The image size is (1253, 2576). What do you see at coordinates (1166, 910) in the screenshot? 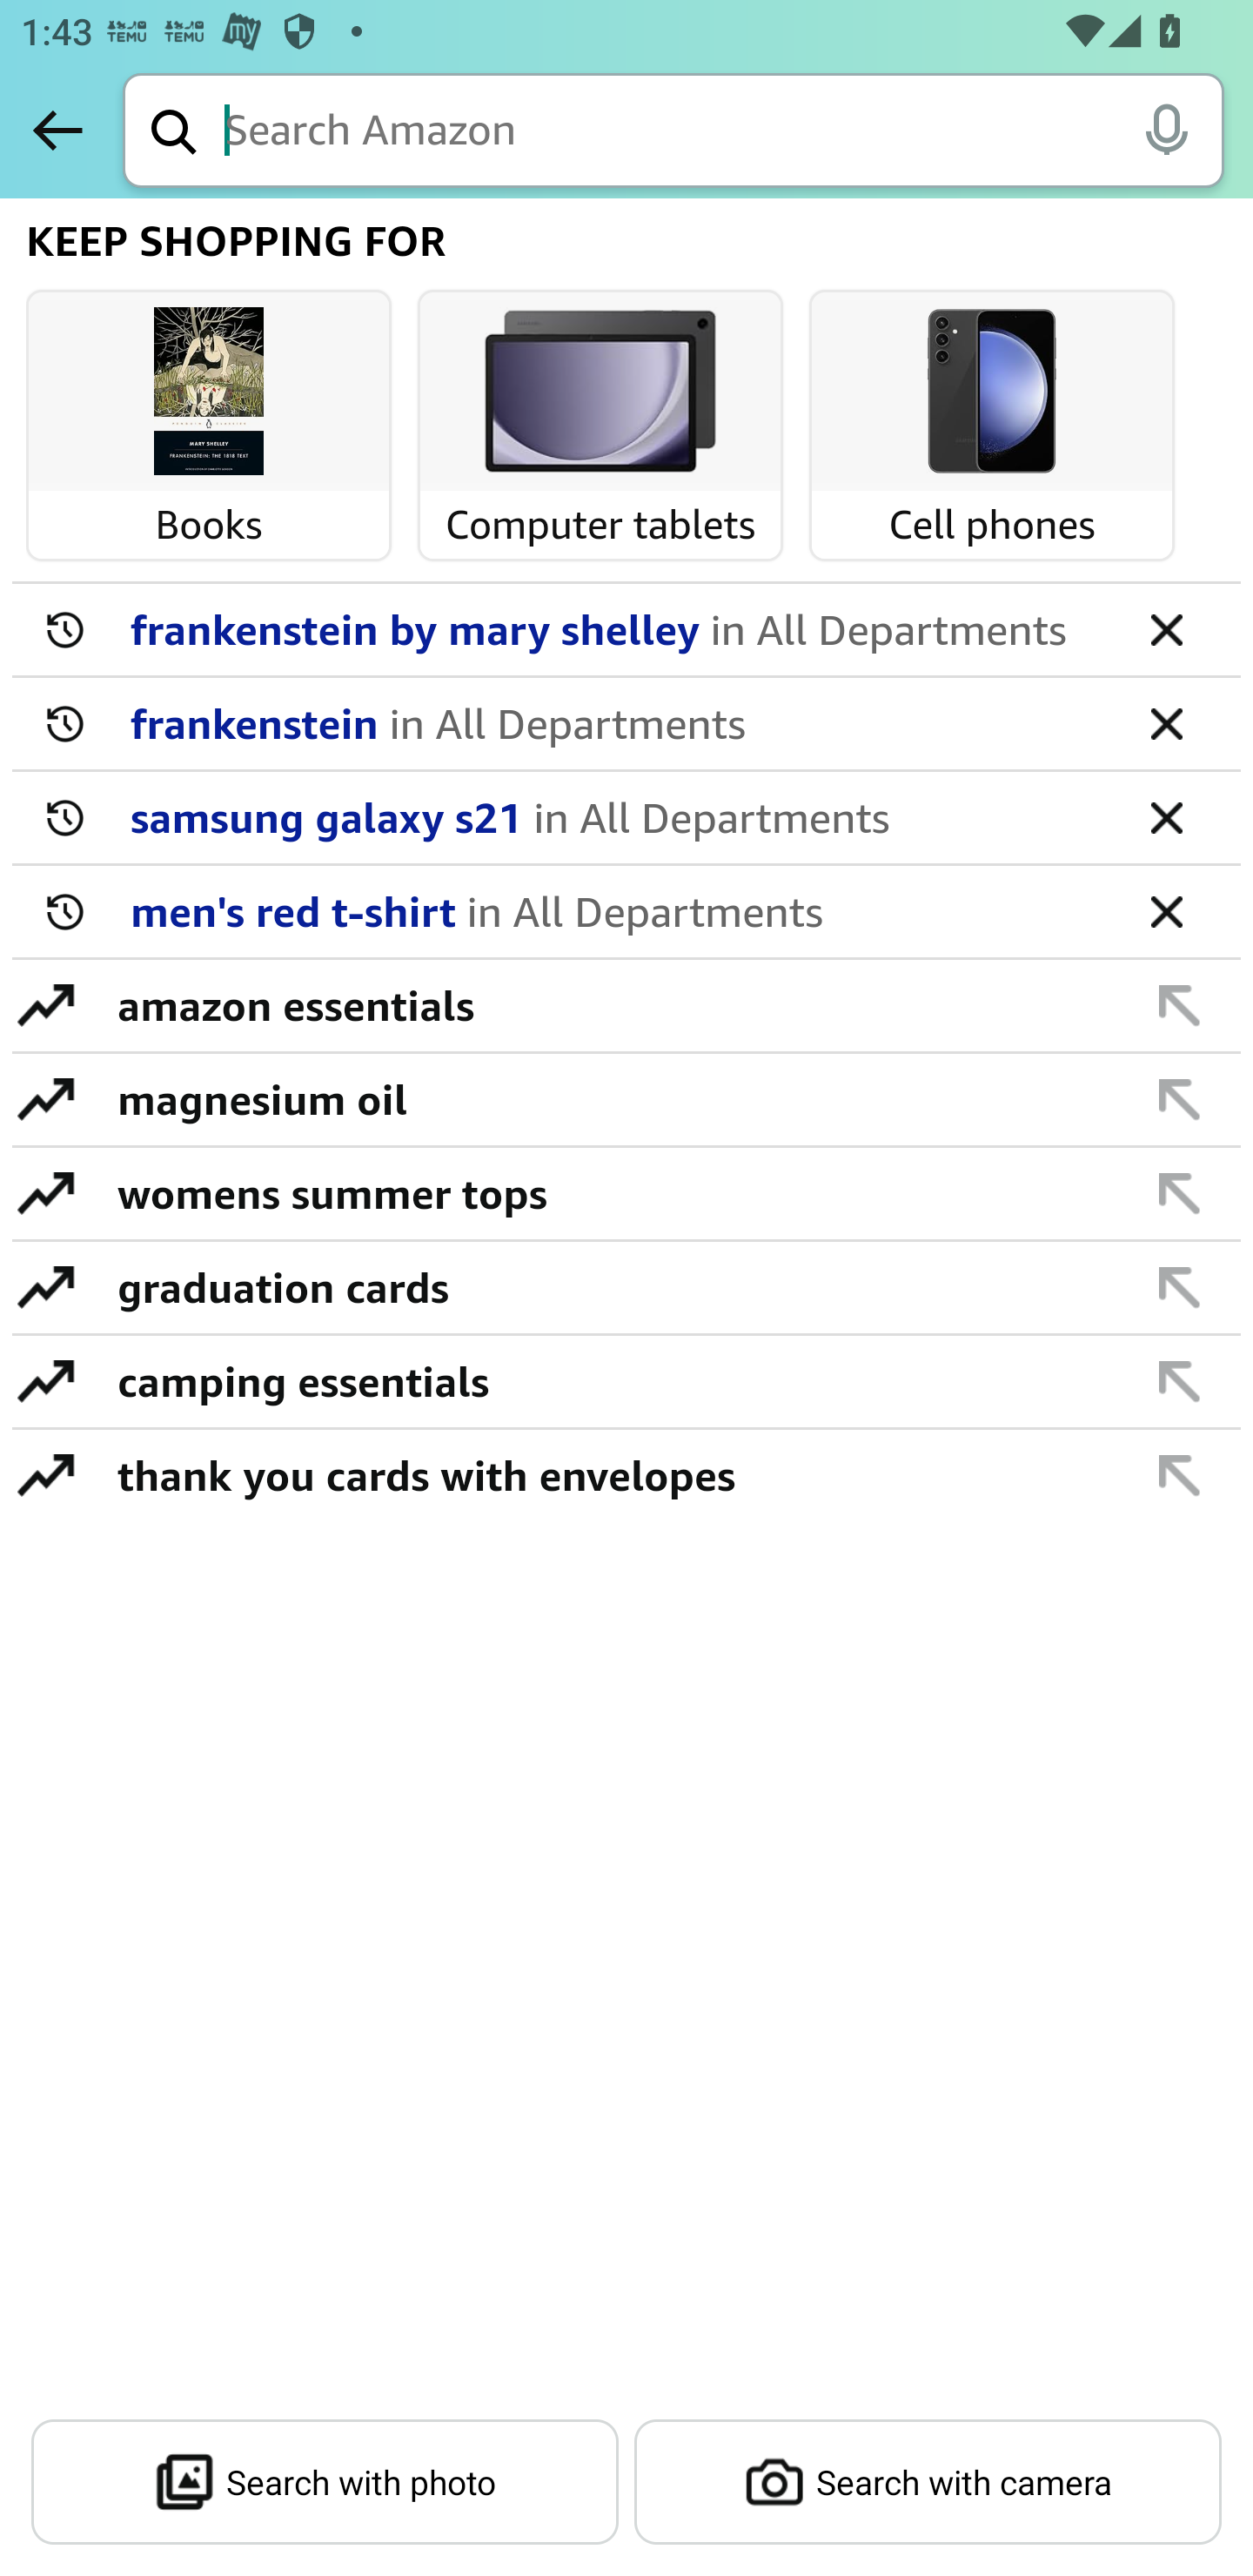
I see `delete` at bounding box center [1166, 910].